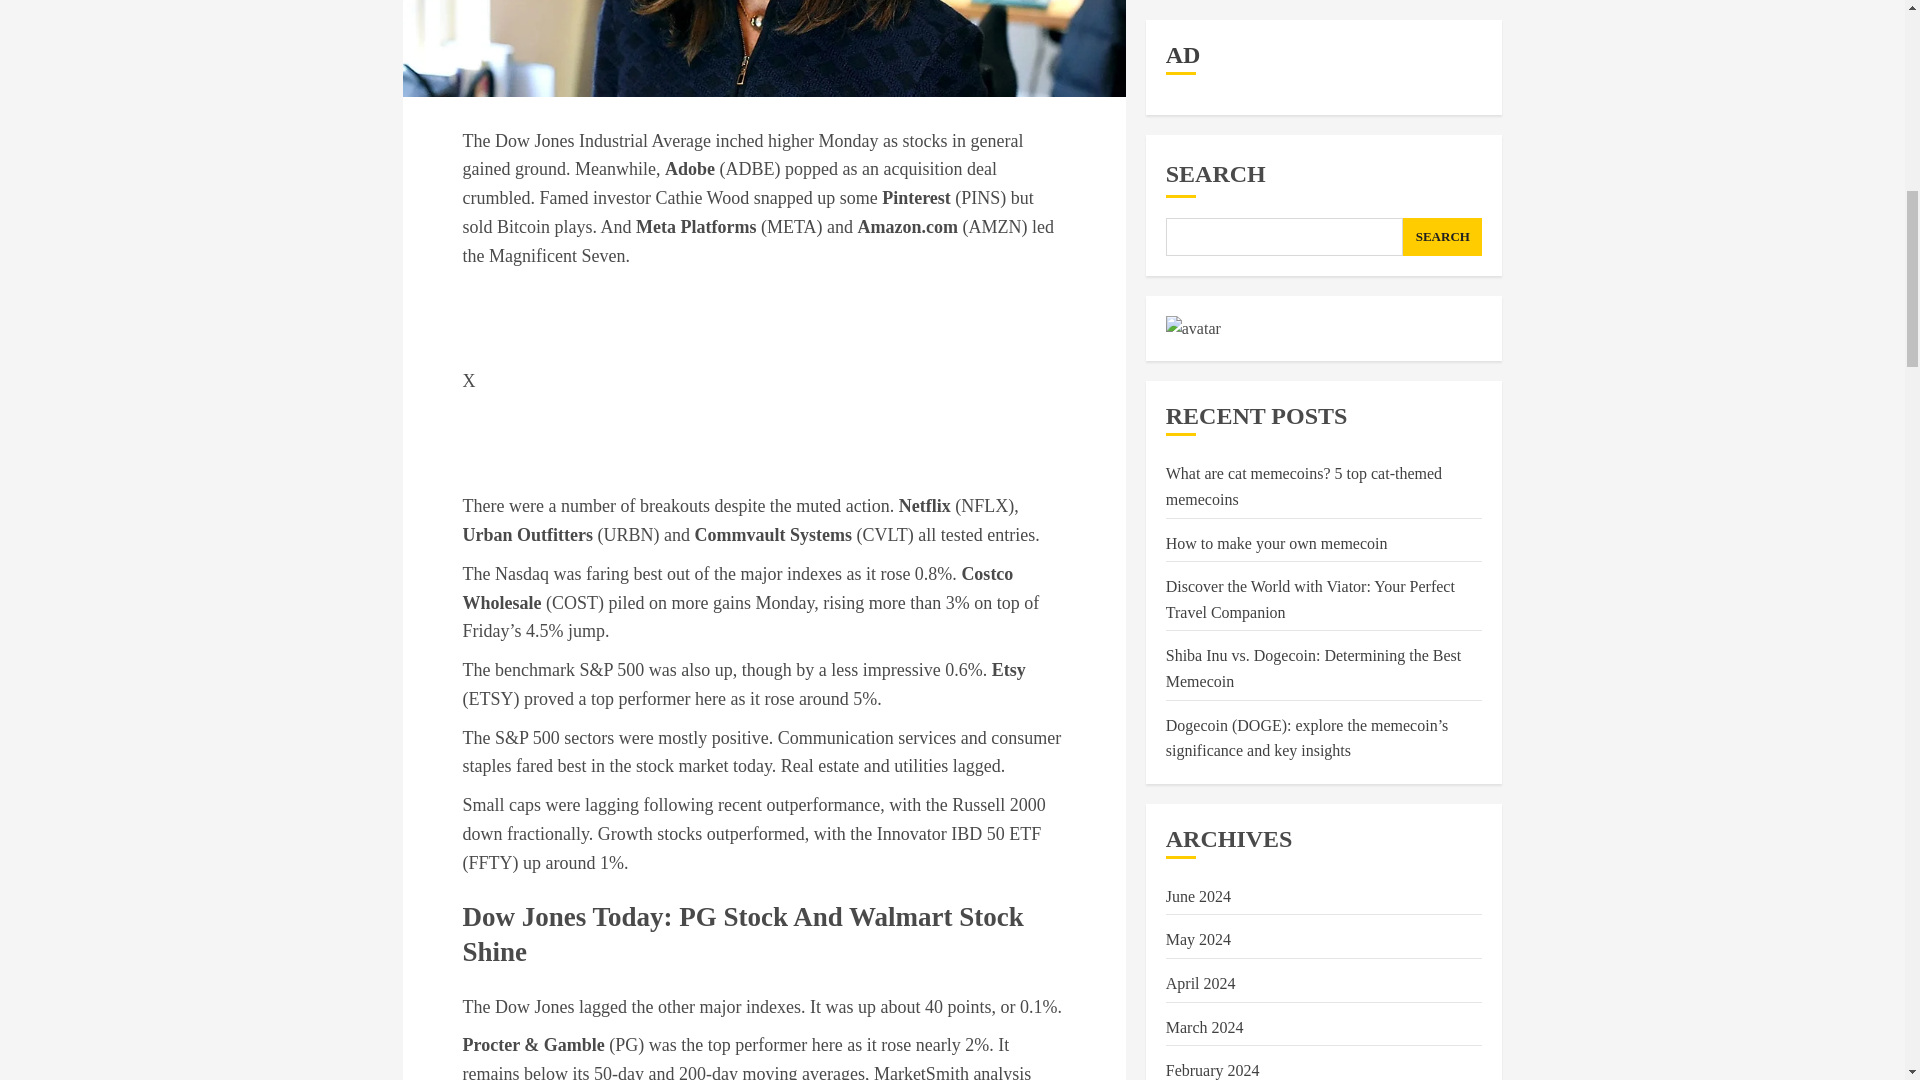 Image resolution: width=1920 pixels, height=1080 pixels. I want to click on Shiba Inu vs. Dogecoin: Determining the Best Memecoin, so click(1313, 11).